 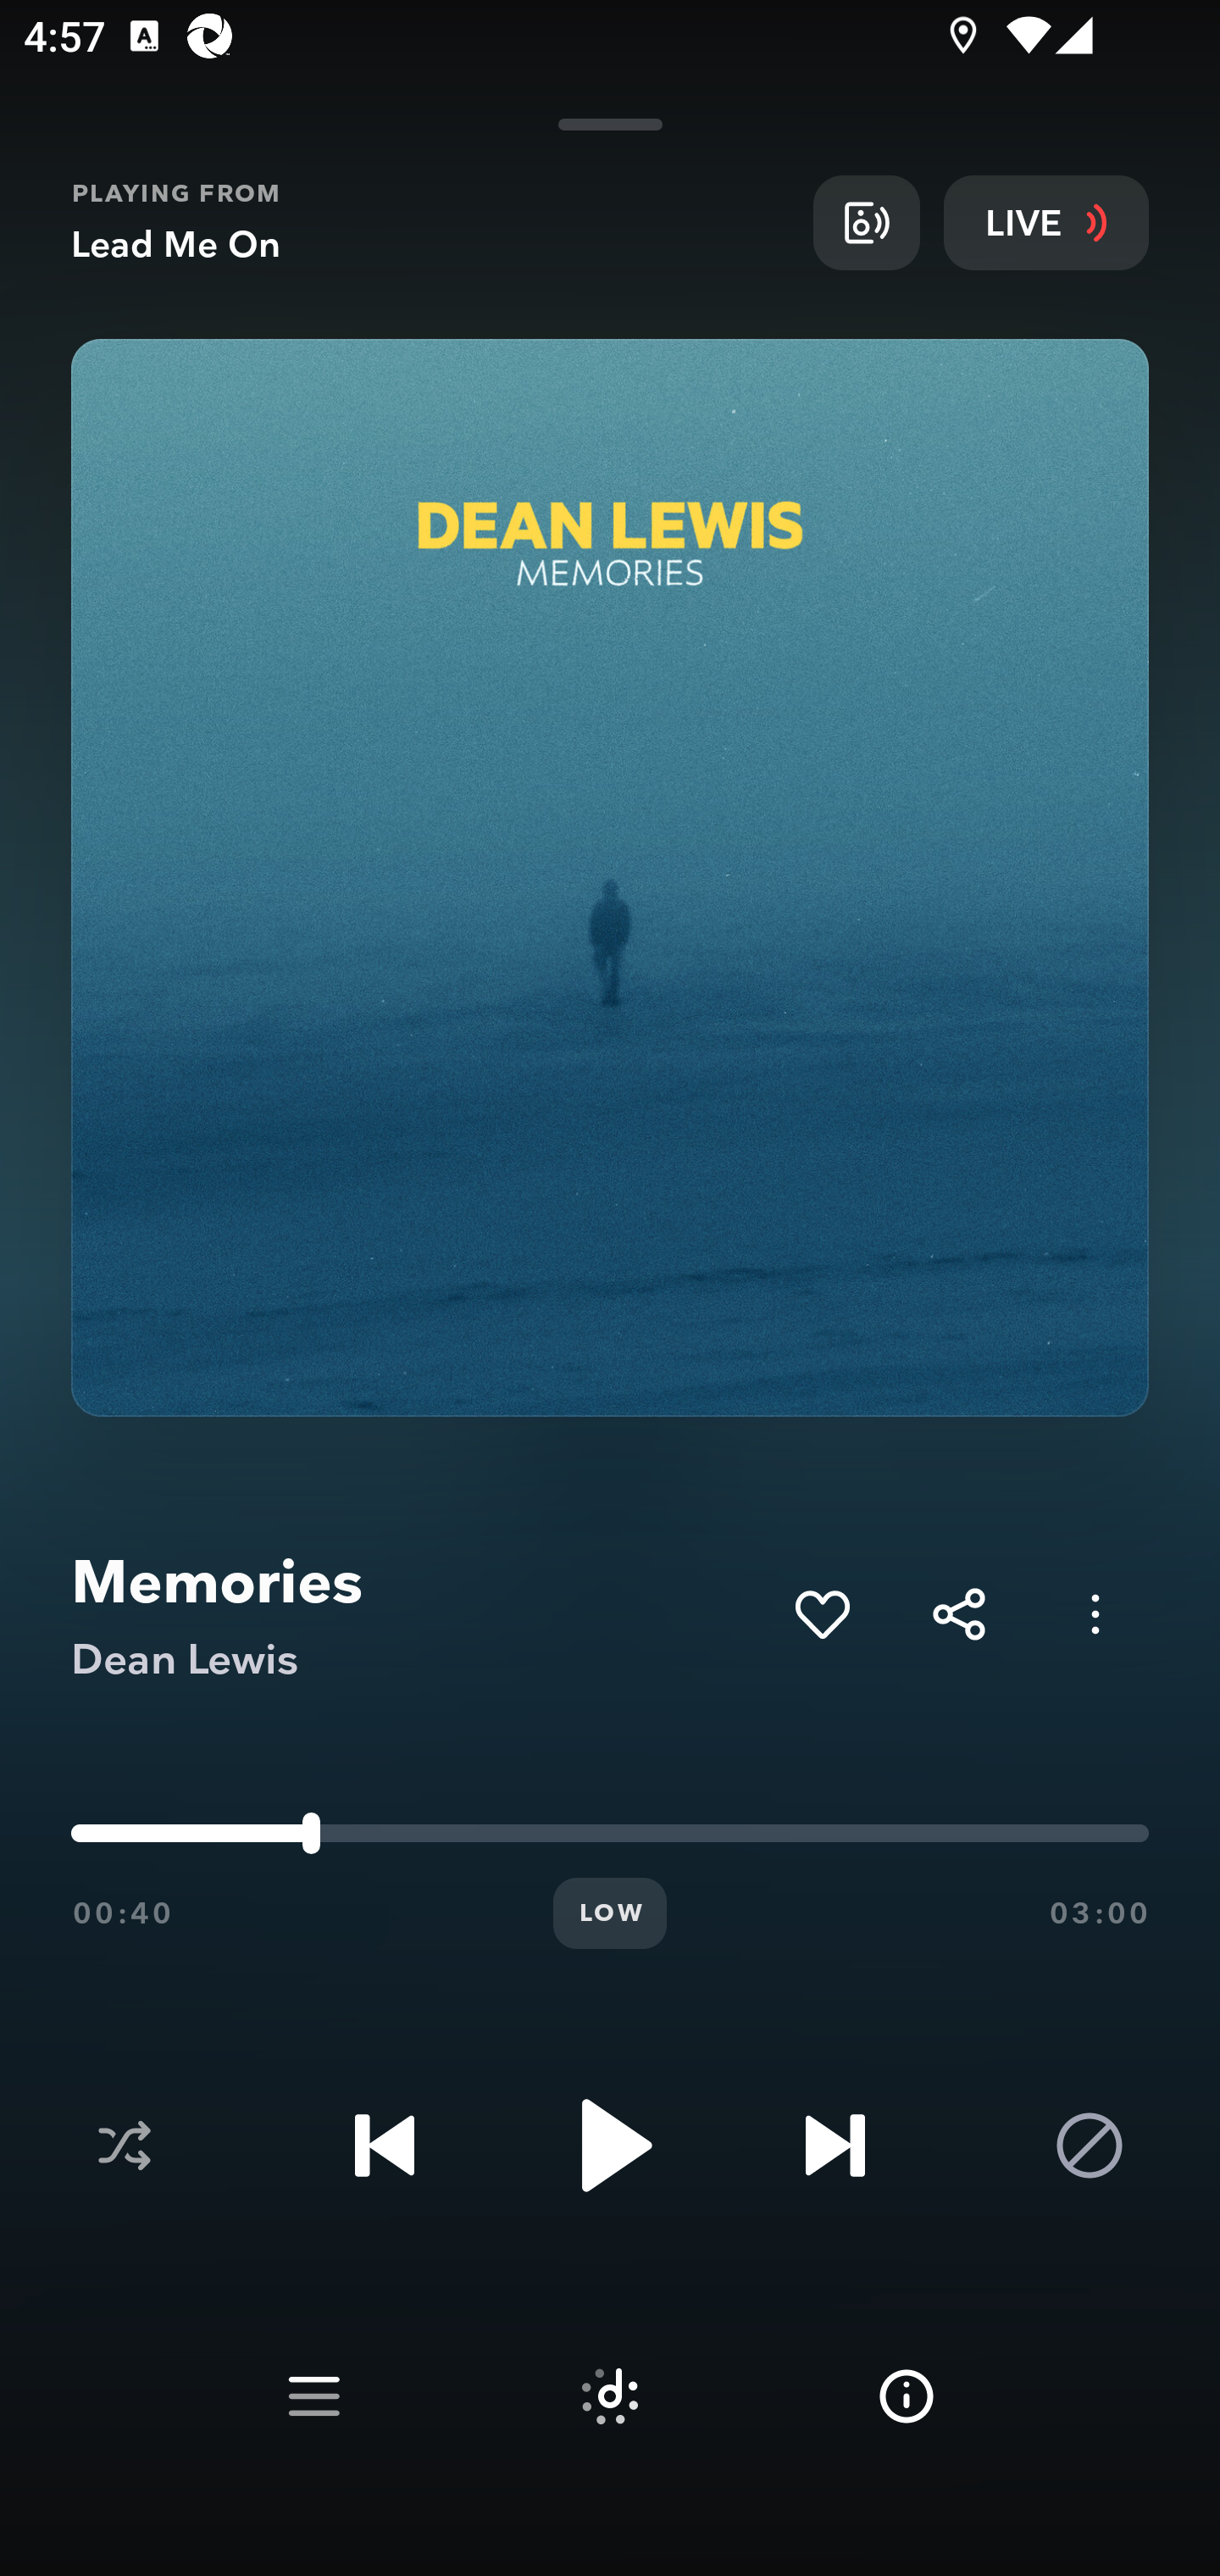 What do you see at coordinates (610, 1913) in the screenshot?
I see `LOW` at bounding box center [610, 1913].